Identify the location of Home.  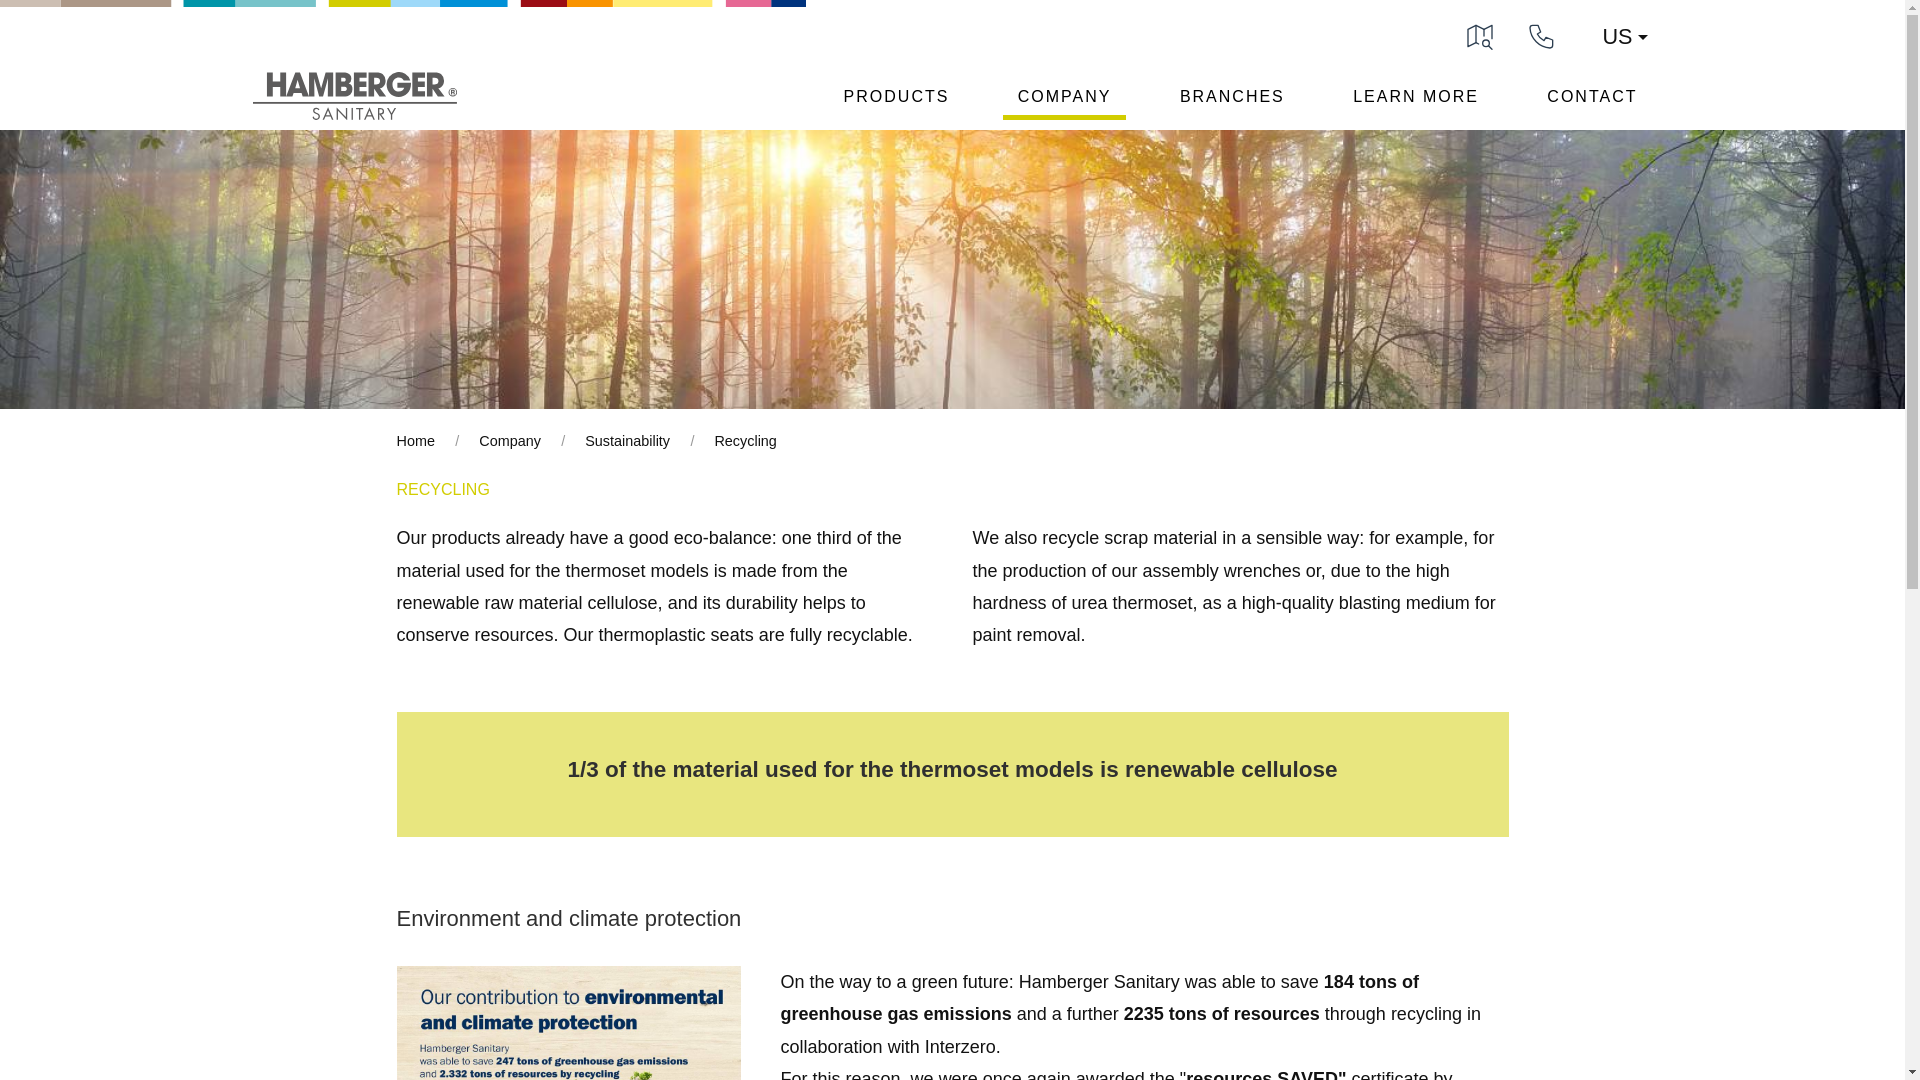
(414, 441).